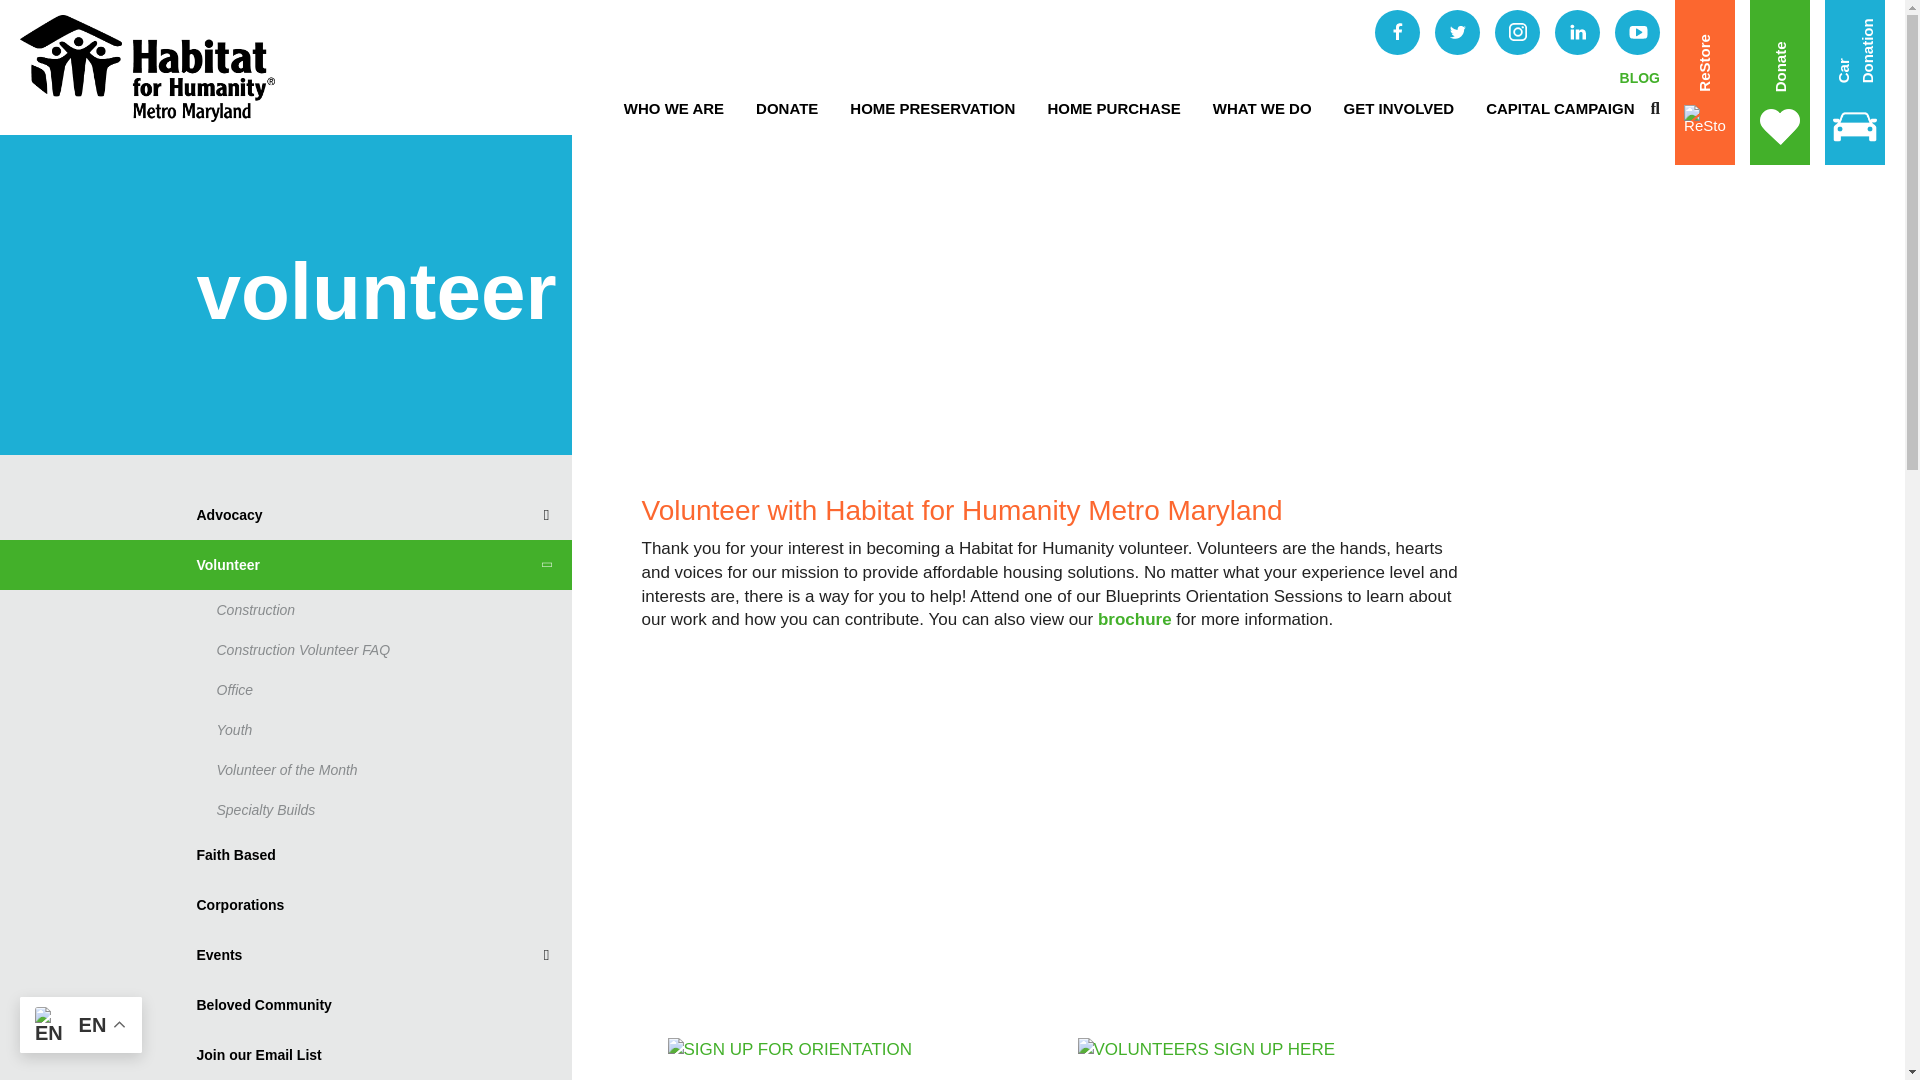 The height and width of the screenshot is (1080, 1920). Describe the element at coordinates (942, 819) in the screenshot. I see `"Why We Love Habitat Metro Maryland"- Property Brothers` at that location.